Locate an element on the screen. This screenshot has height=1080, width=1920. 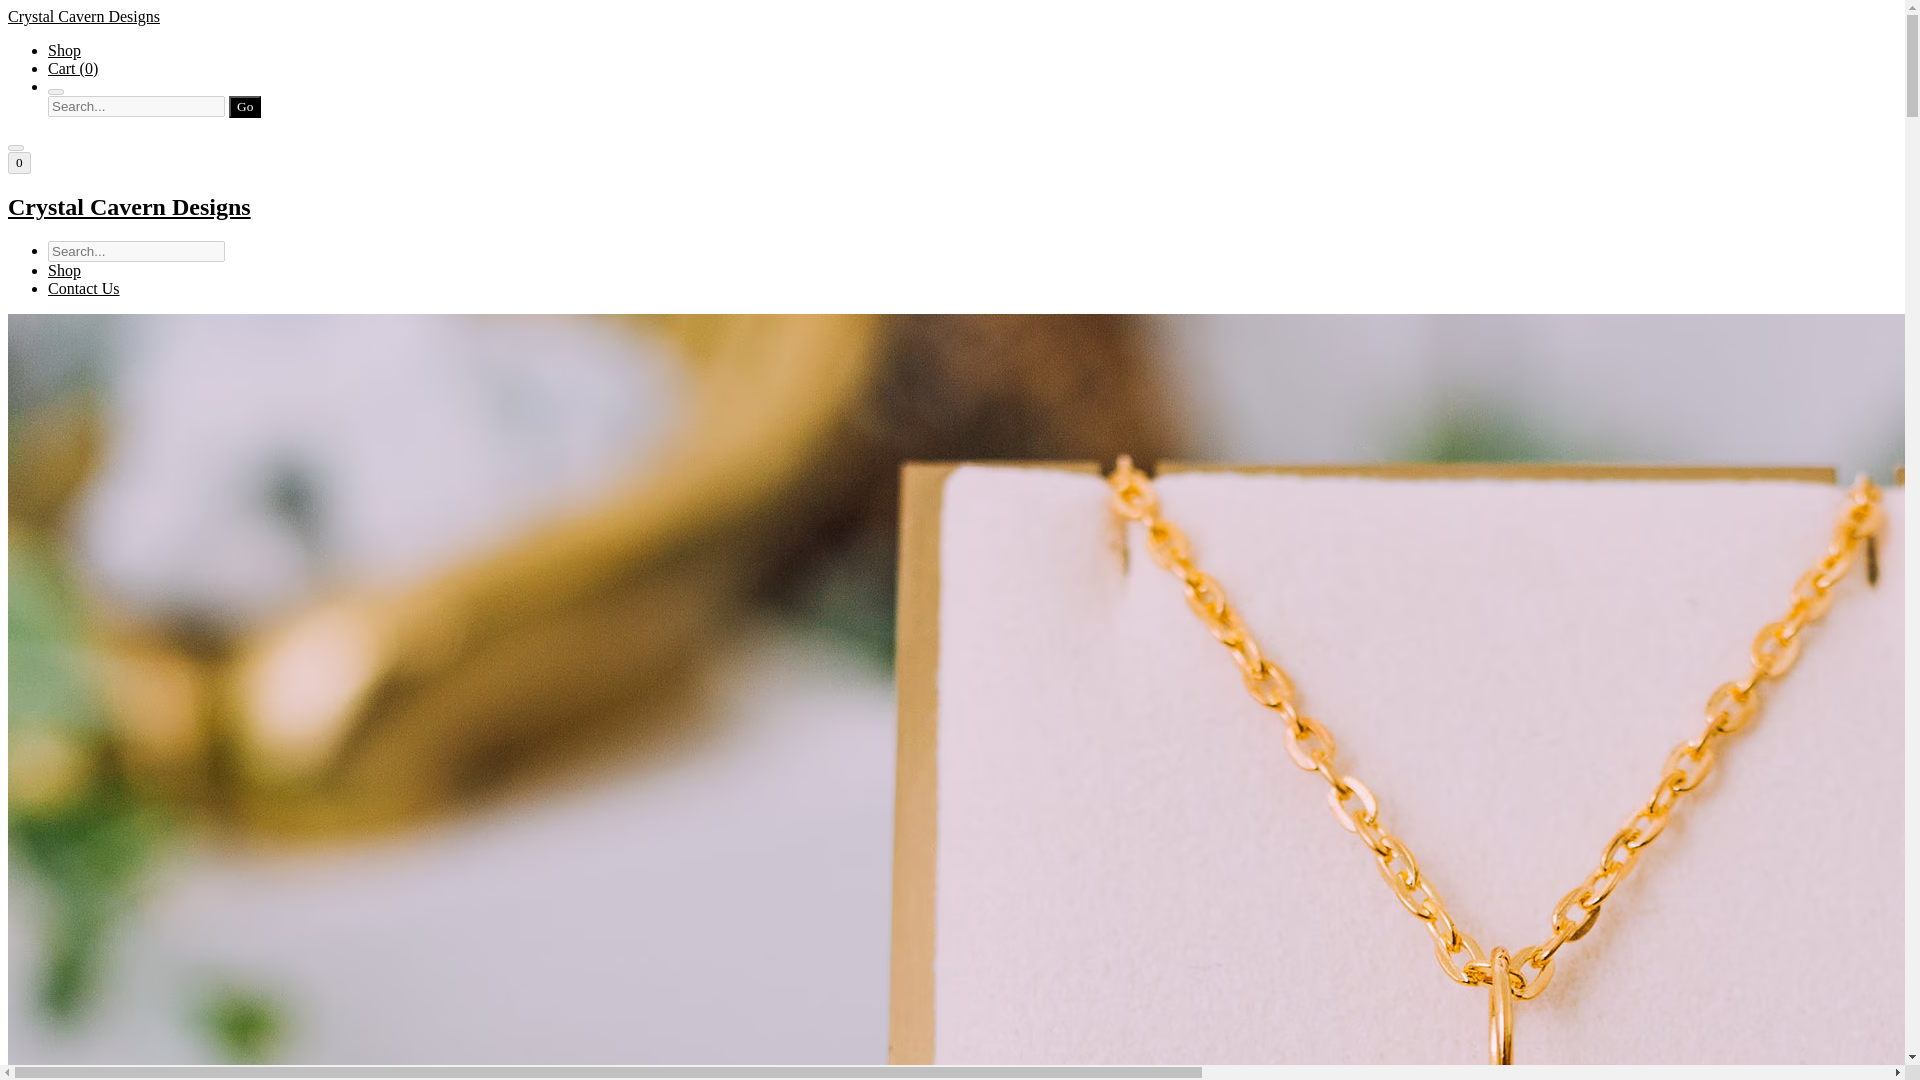
0 is located at coordinates (18, 162).